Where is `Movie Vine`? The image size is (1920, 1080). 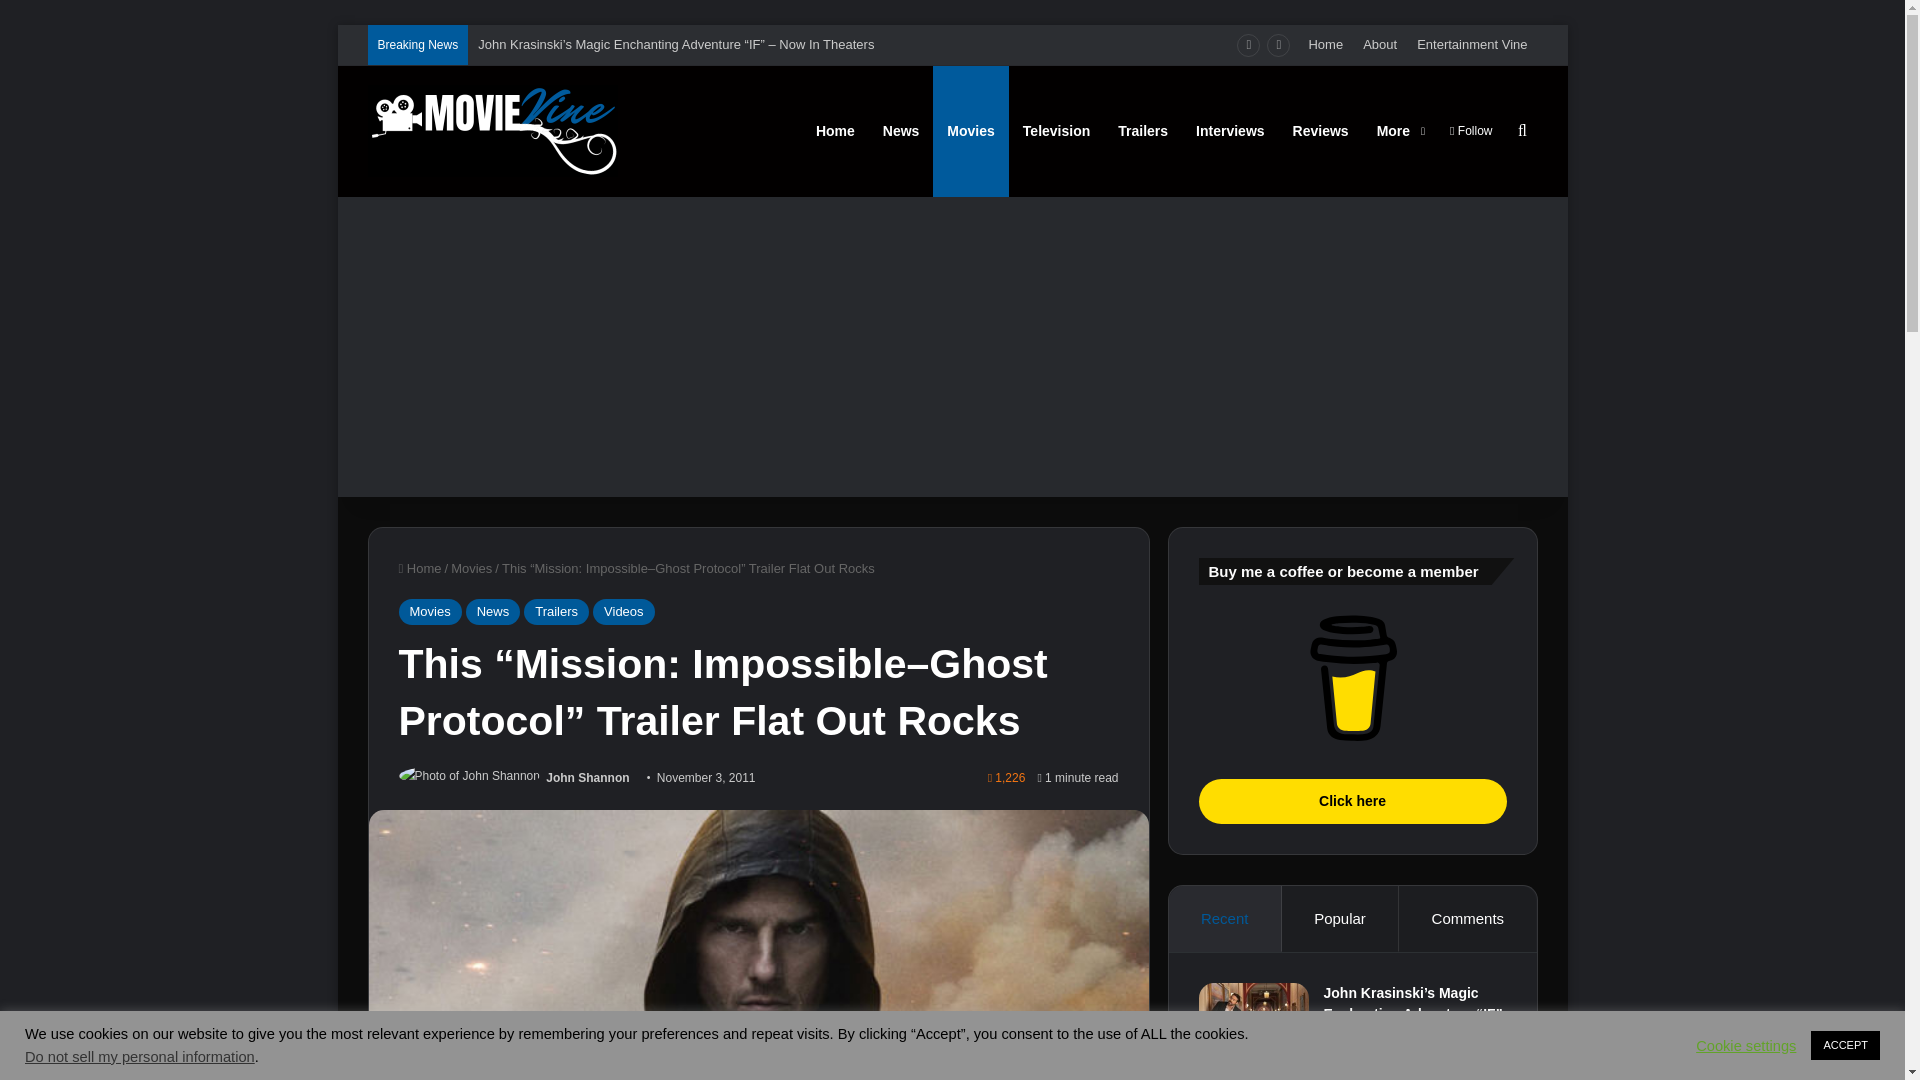 Movie Vine is located at coordinates (493, 131).